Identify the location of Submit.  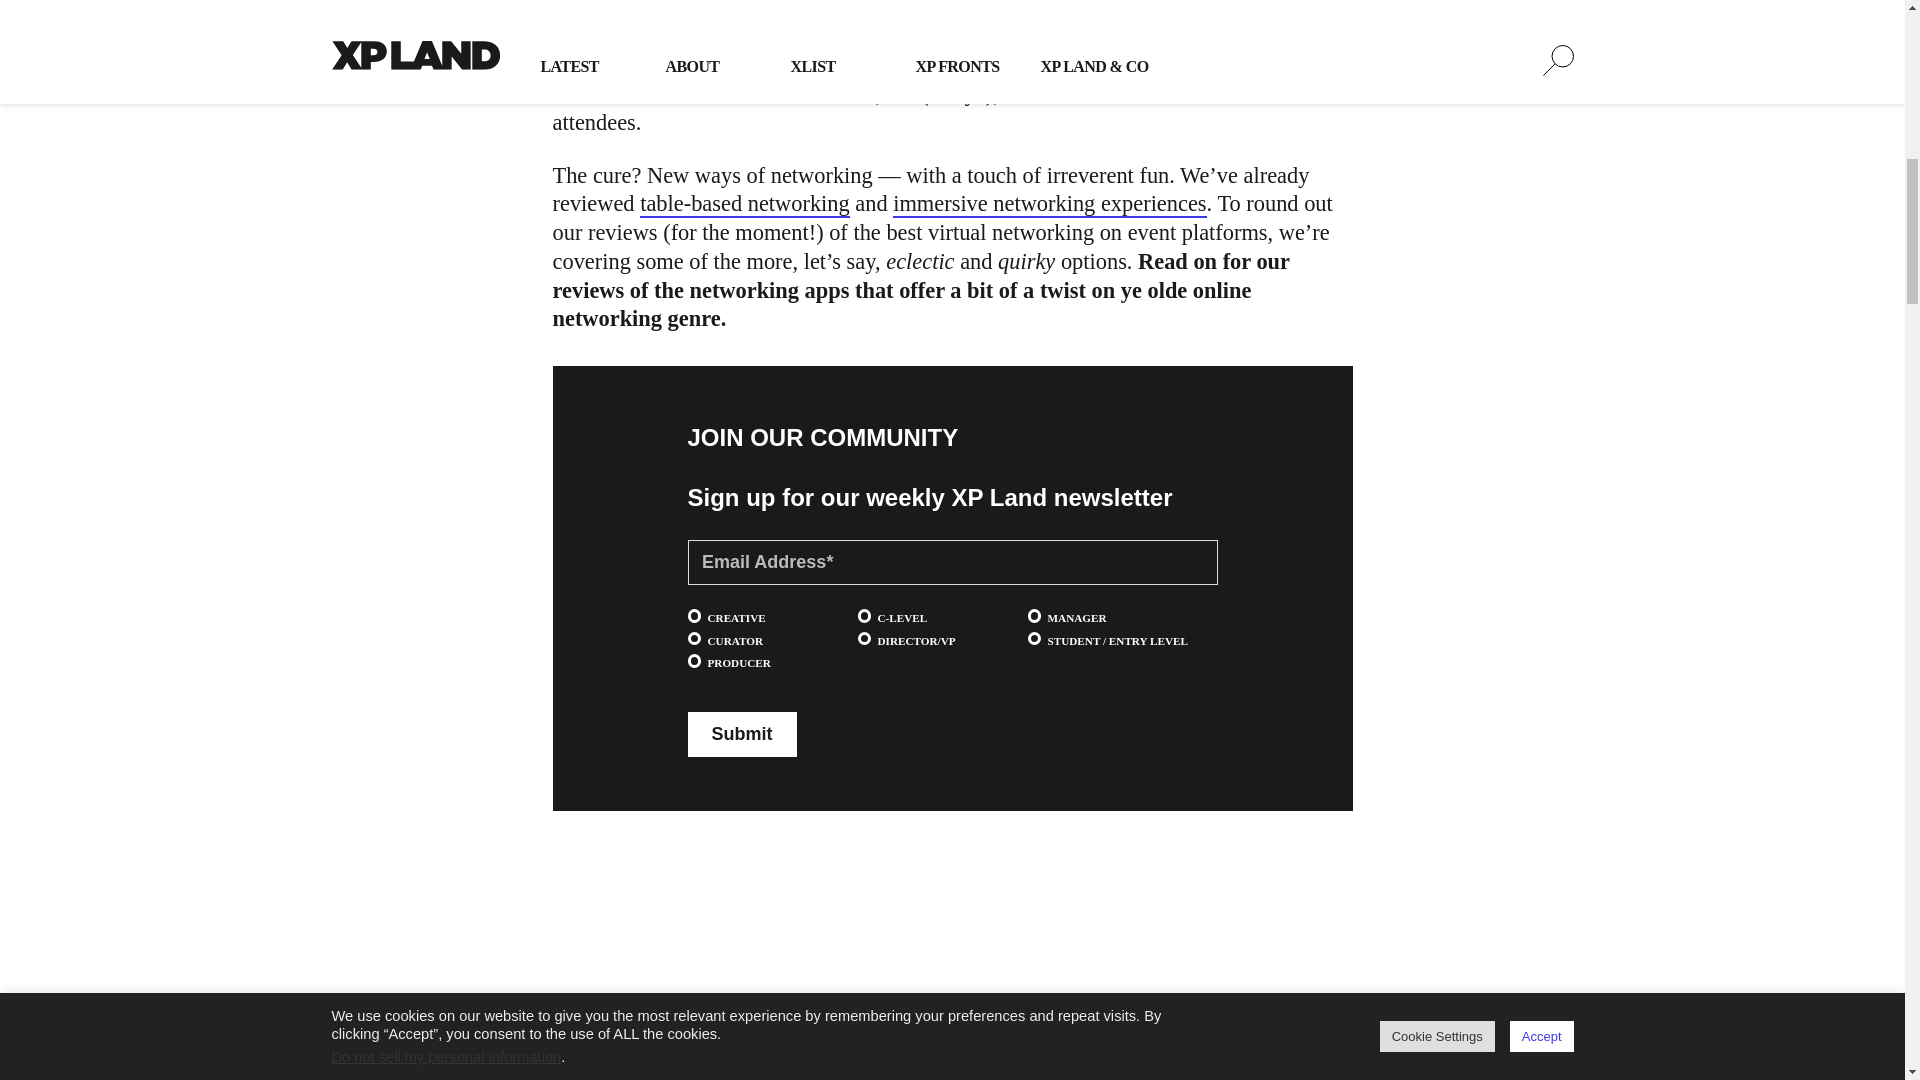
(742, 734).